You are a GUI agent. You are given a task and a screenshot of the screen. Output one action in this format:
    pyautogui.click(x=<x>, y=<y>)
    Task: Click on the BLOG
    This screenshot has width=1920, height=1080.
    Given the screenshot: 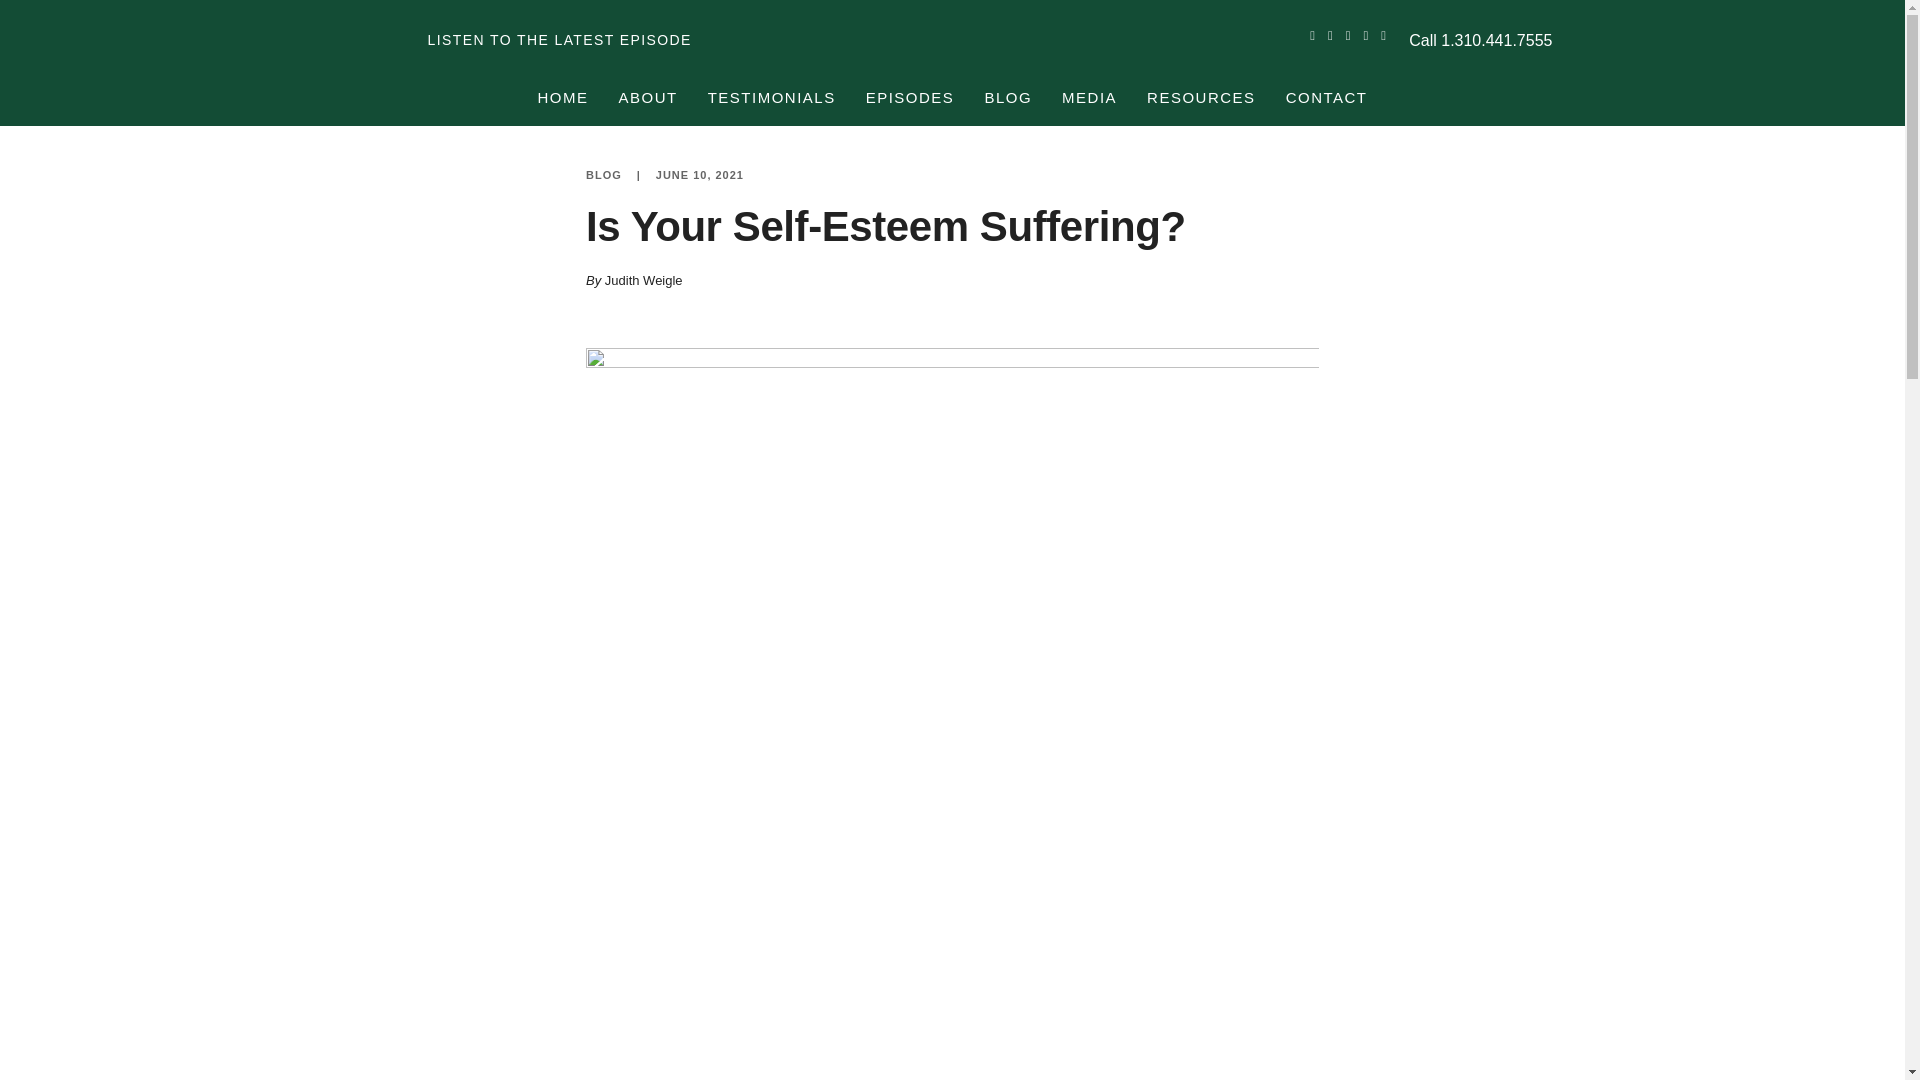 What is the action you would take?
    pyautogui.click(x=1008, y=98)
    